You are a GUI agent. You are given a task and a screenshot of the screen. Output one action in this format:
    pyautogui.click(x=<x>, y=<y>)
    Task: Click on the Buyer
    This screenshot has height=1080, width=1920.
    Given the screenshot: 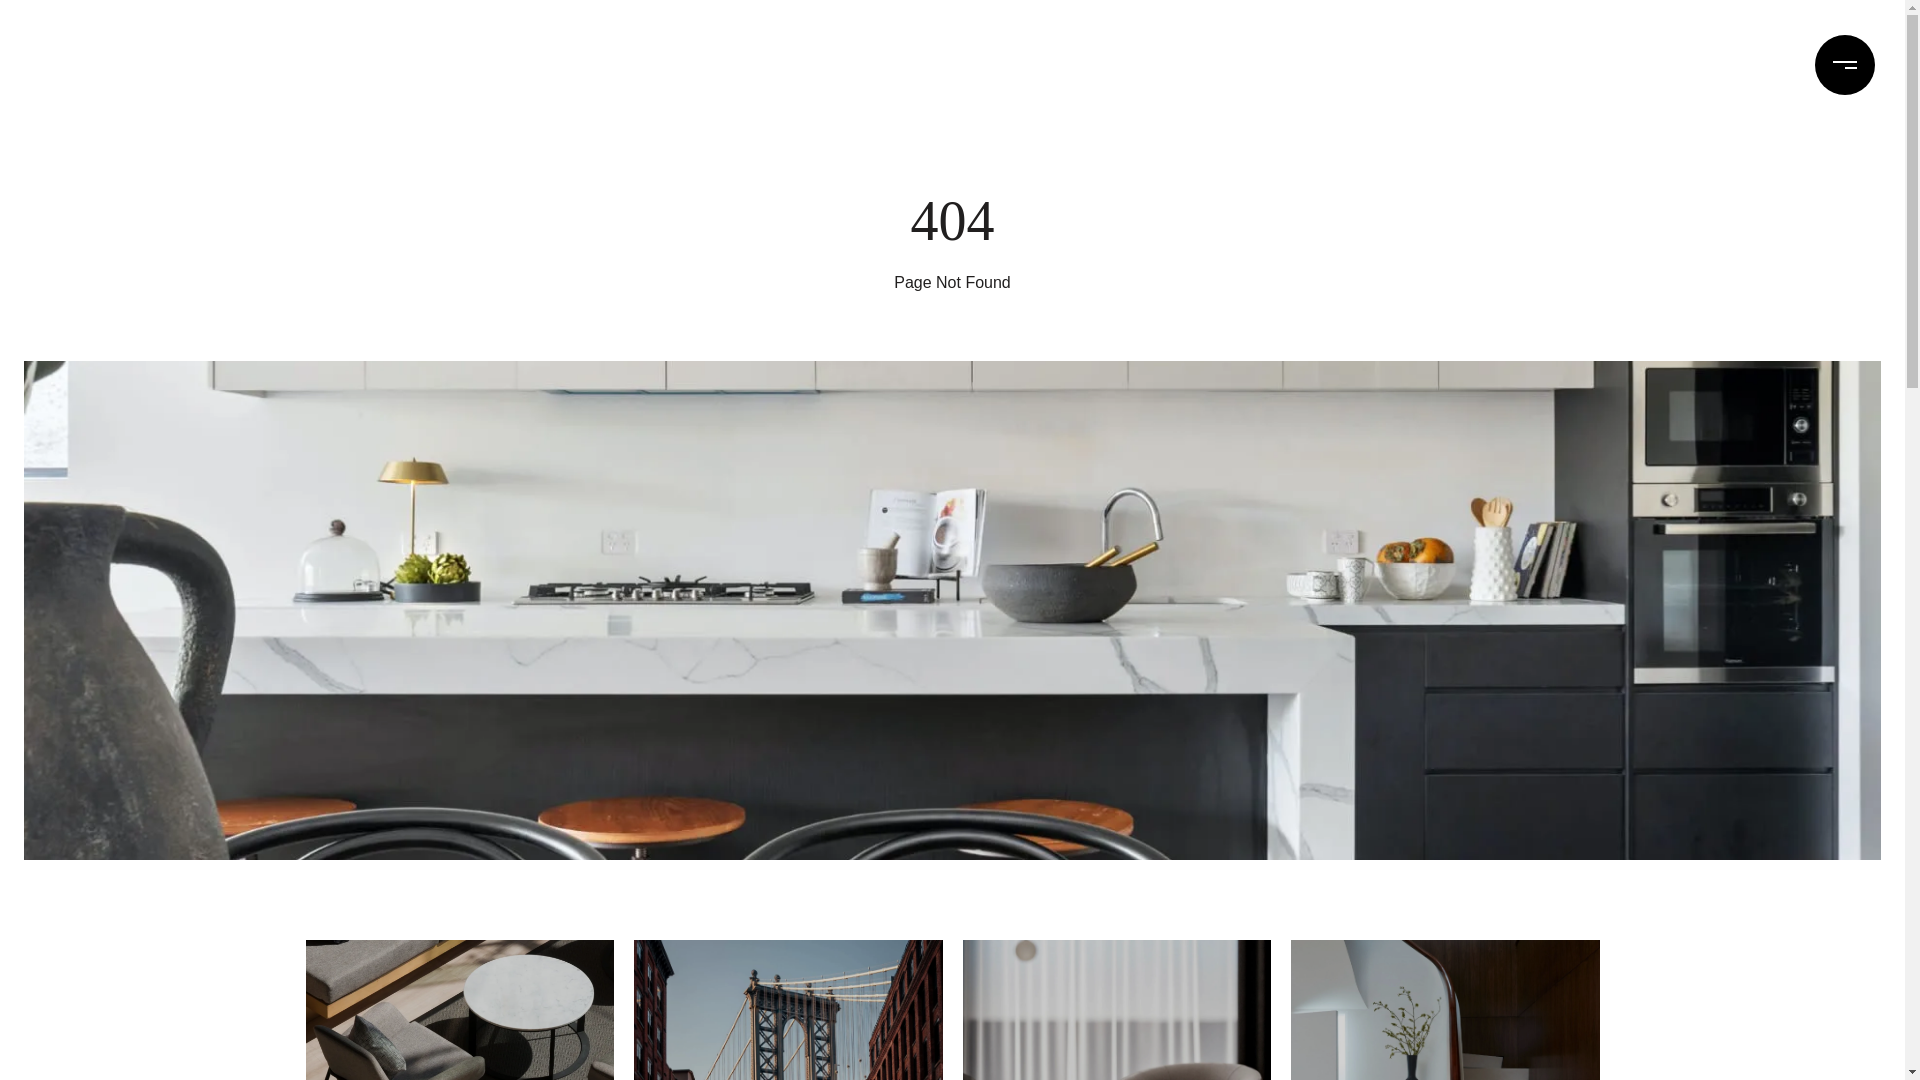 What is the action you would take?
    pyautogui.click(x=788, y=1010)
    